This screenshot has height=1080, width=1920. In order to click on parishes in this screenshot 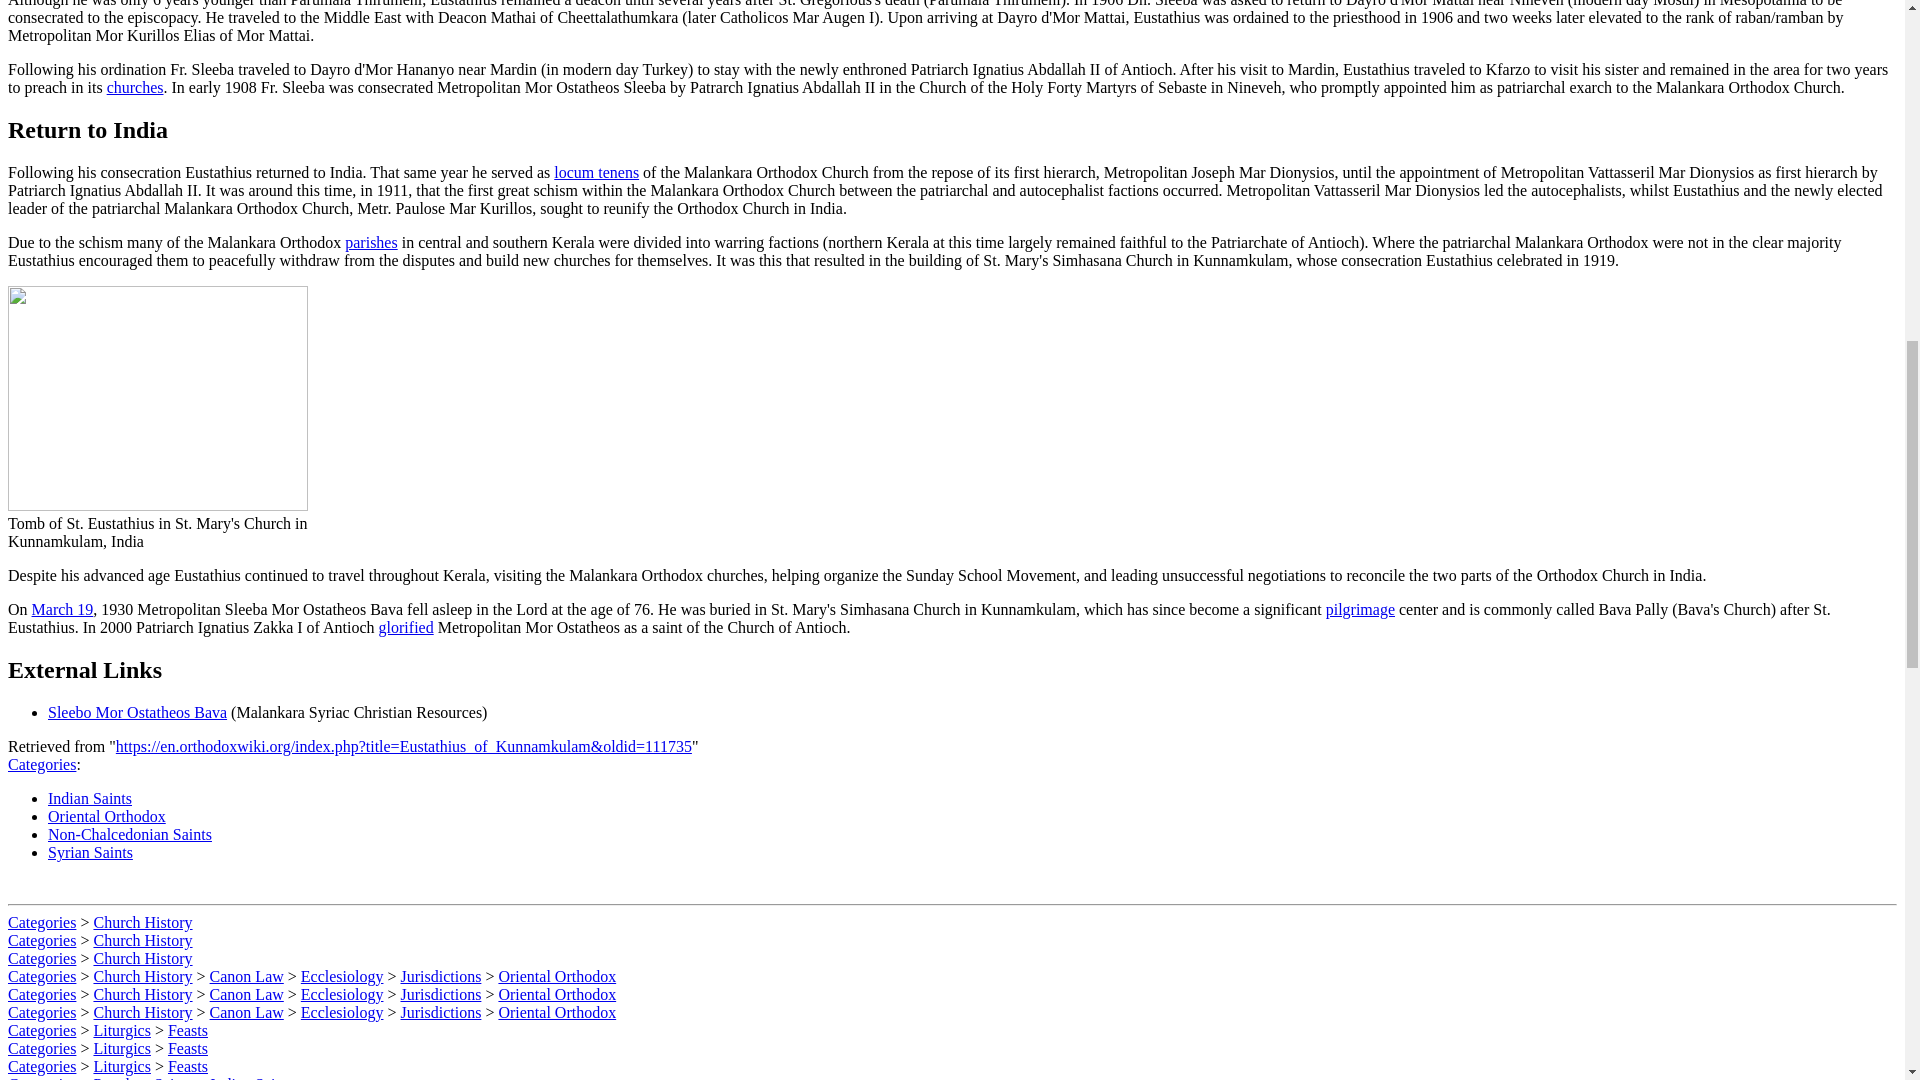, I will do `click(371, 242)`.